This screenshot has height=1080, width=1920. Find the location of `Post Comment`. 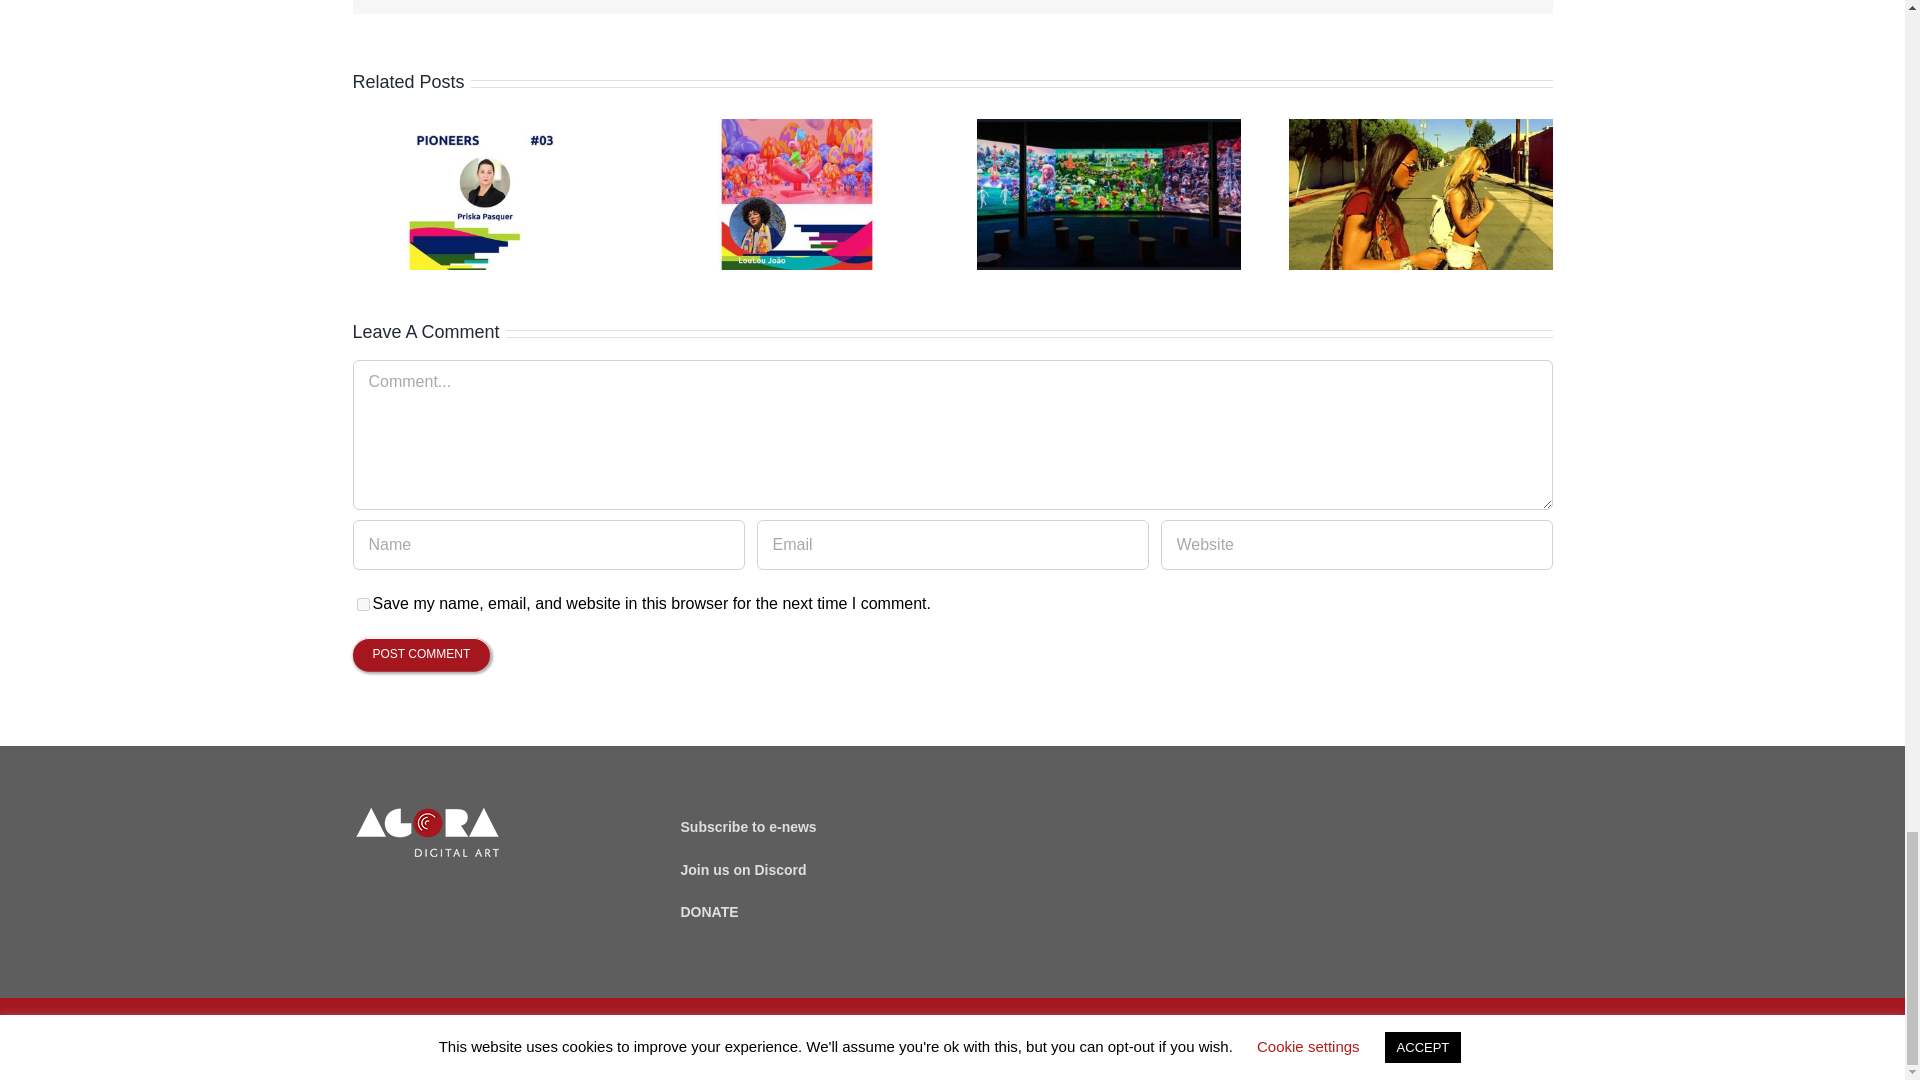

Post Comment is located at coordinates (420, 654).